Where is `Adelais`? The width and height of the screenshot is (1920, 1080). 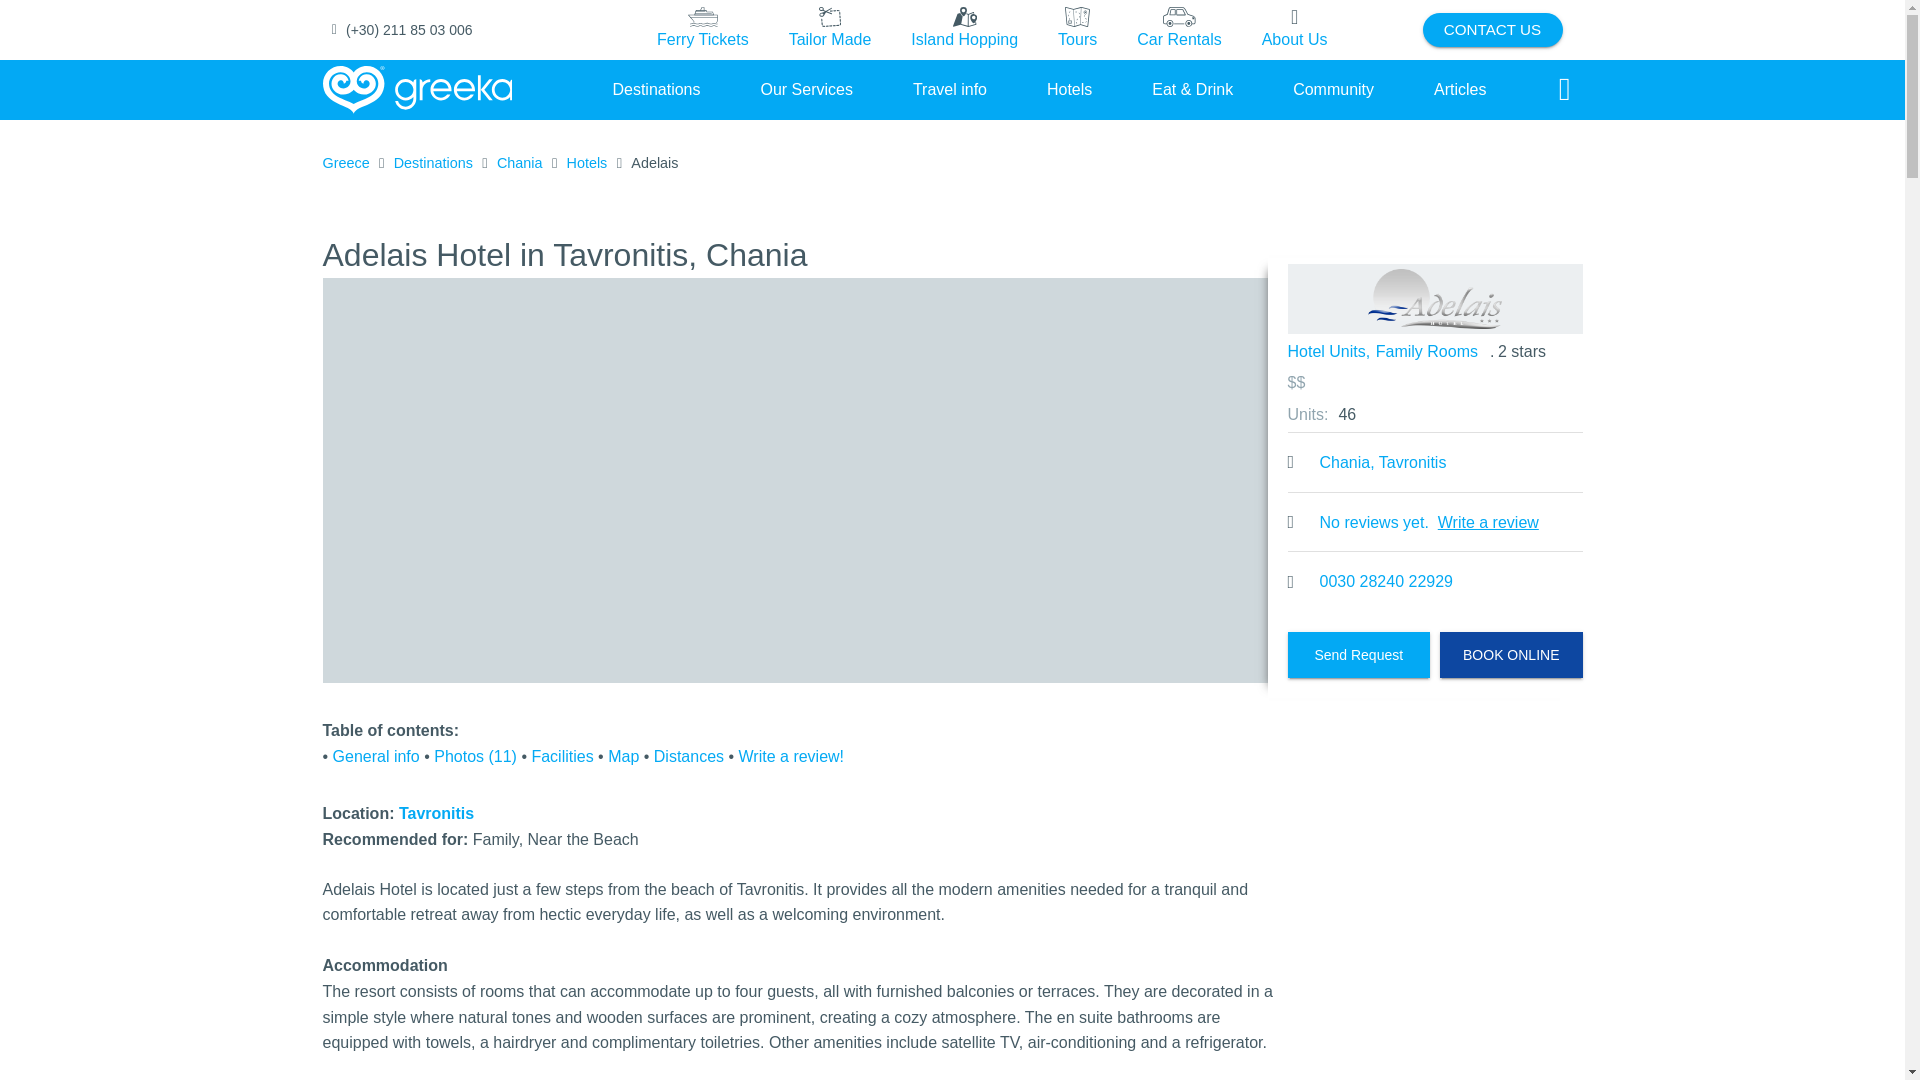 Adelais is located at coordinates (1434, 298).